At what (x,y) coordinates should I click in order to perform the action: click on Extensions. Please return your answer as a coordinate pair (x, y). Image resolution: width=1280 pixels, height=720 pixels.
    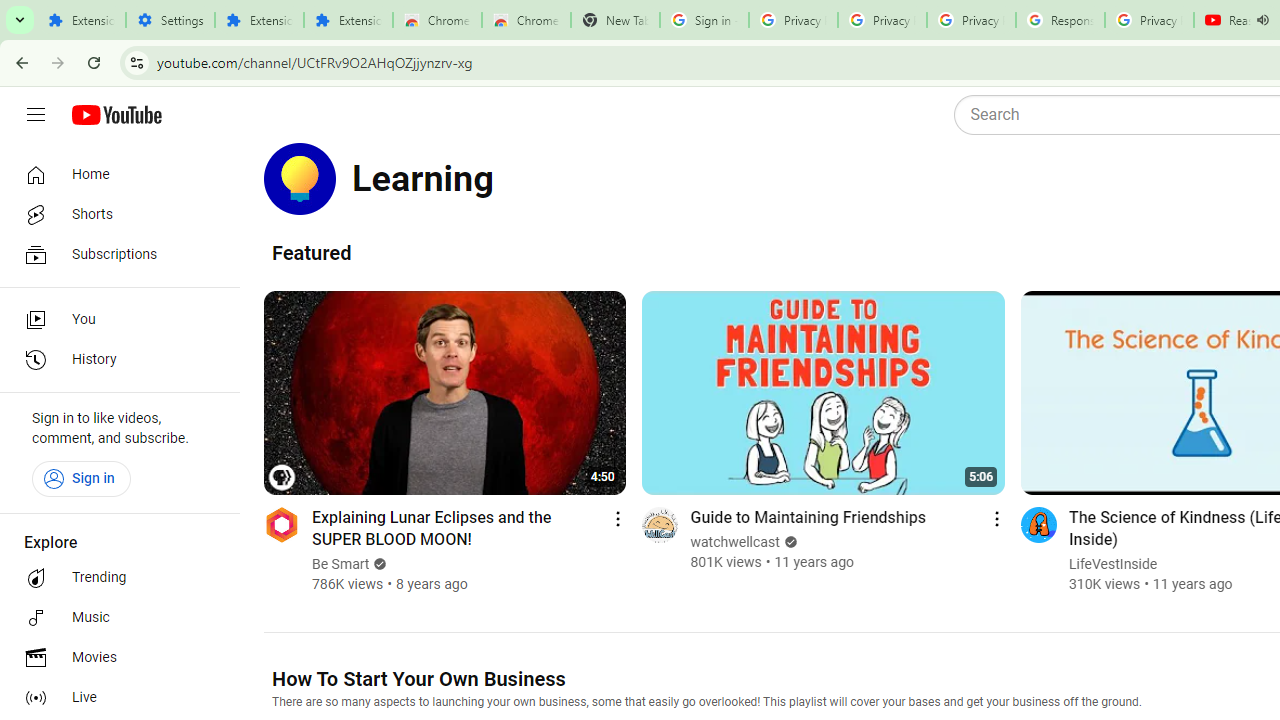
    Looking at the image, I should click on (348, 20).